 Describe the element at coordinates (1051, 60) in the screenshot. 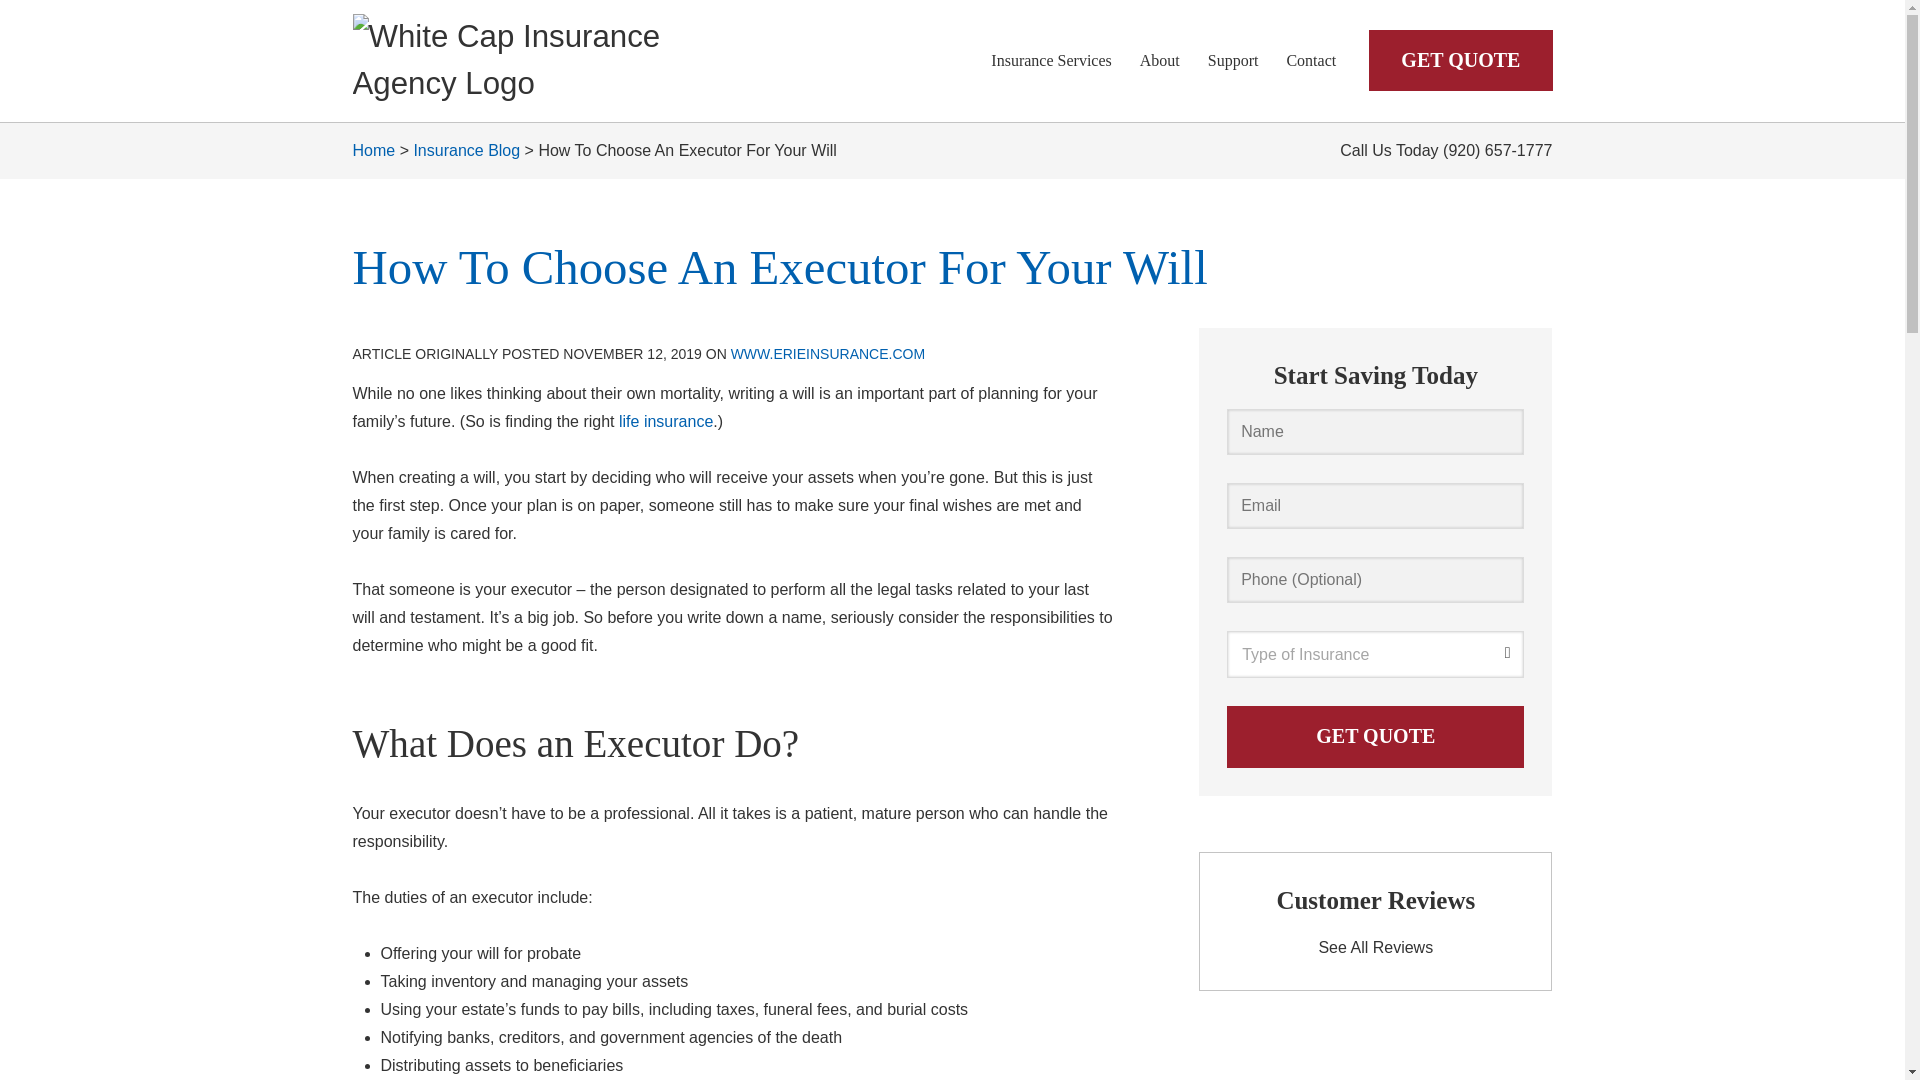

I see `Insurance Services` at that location.